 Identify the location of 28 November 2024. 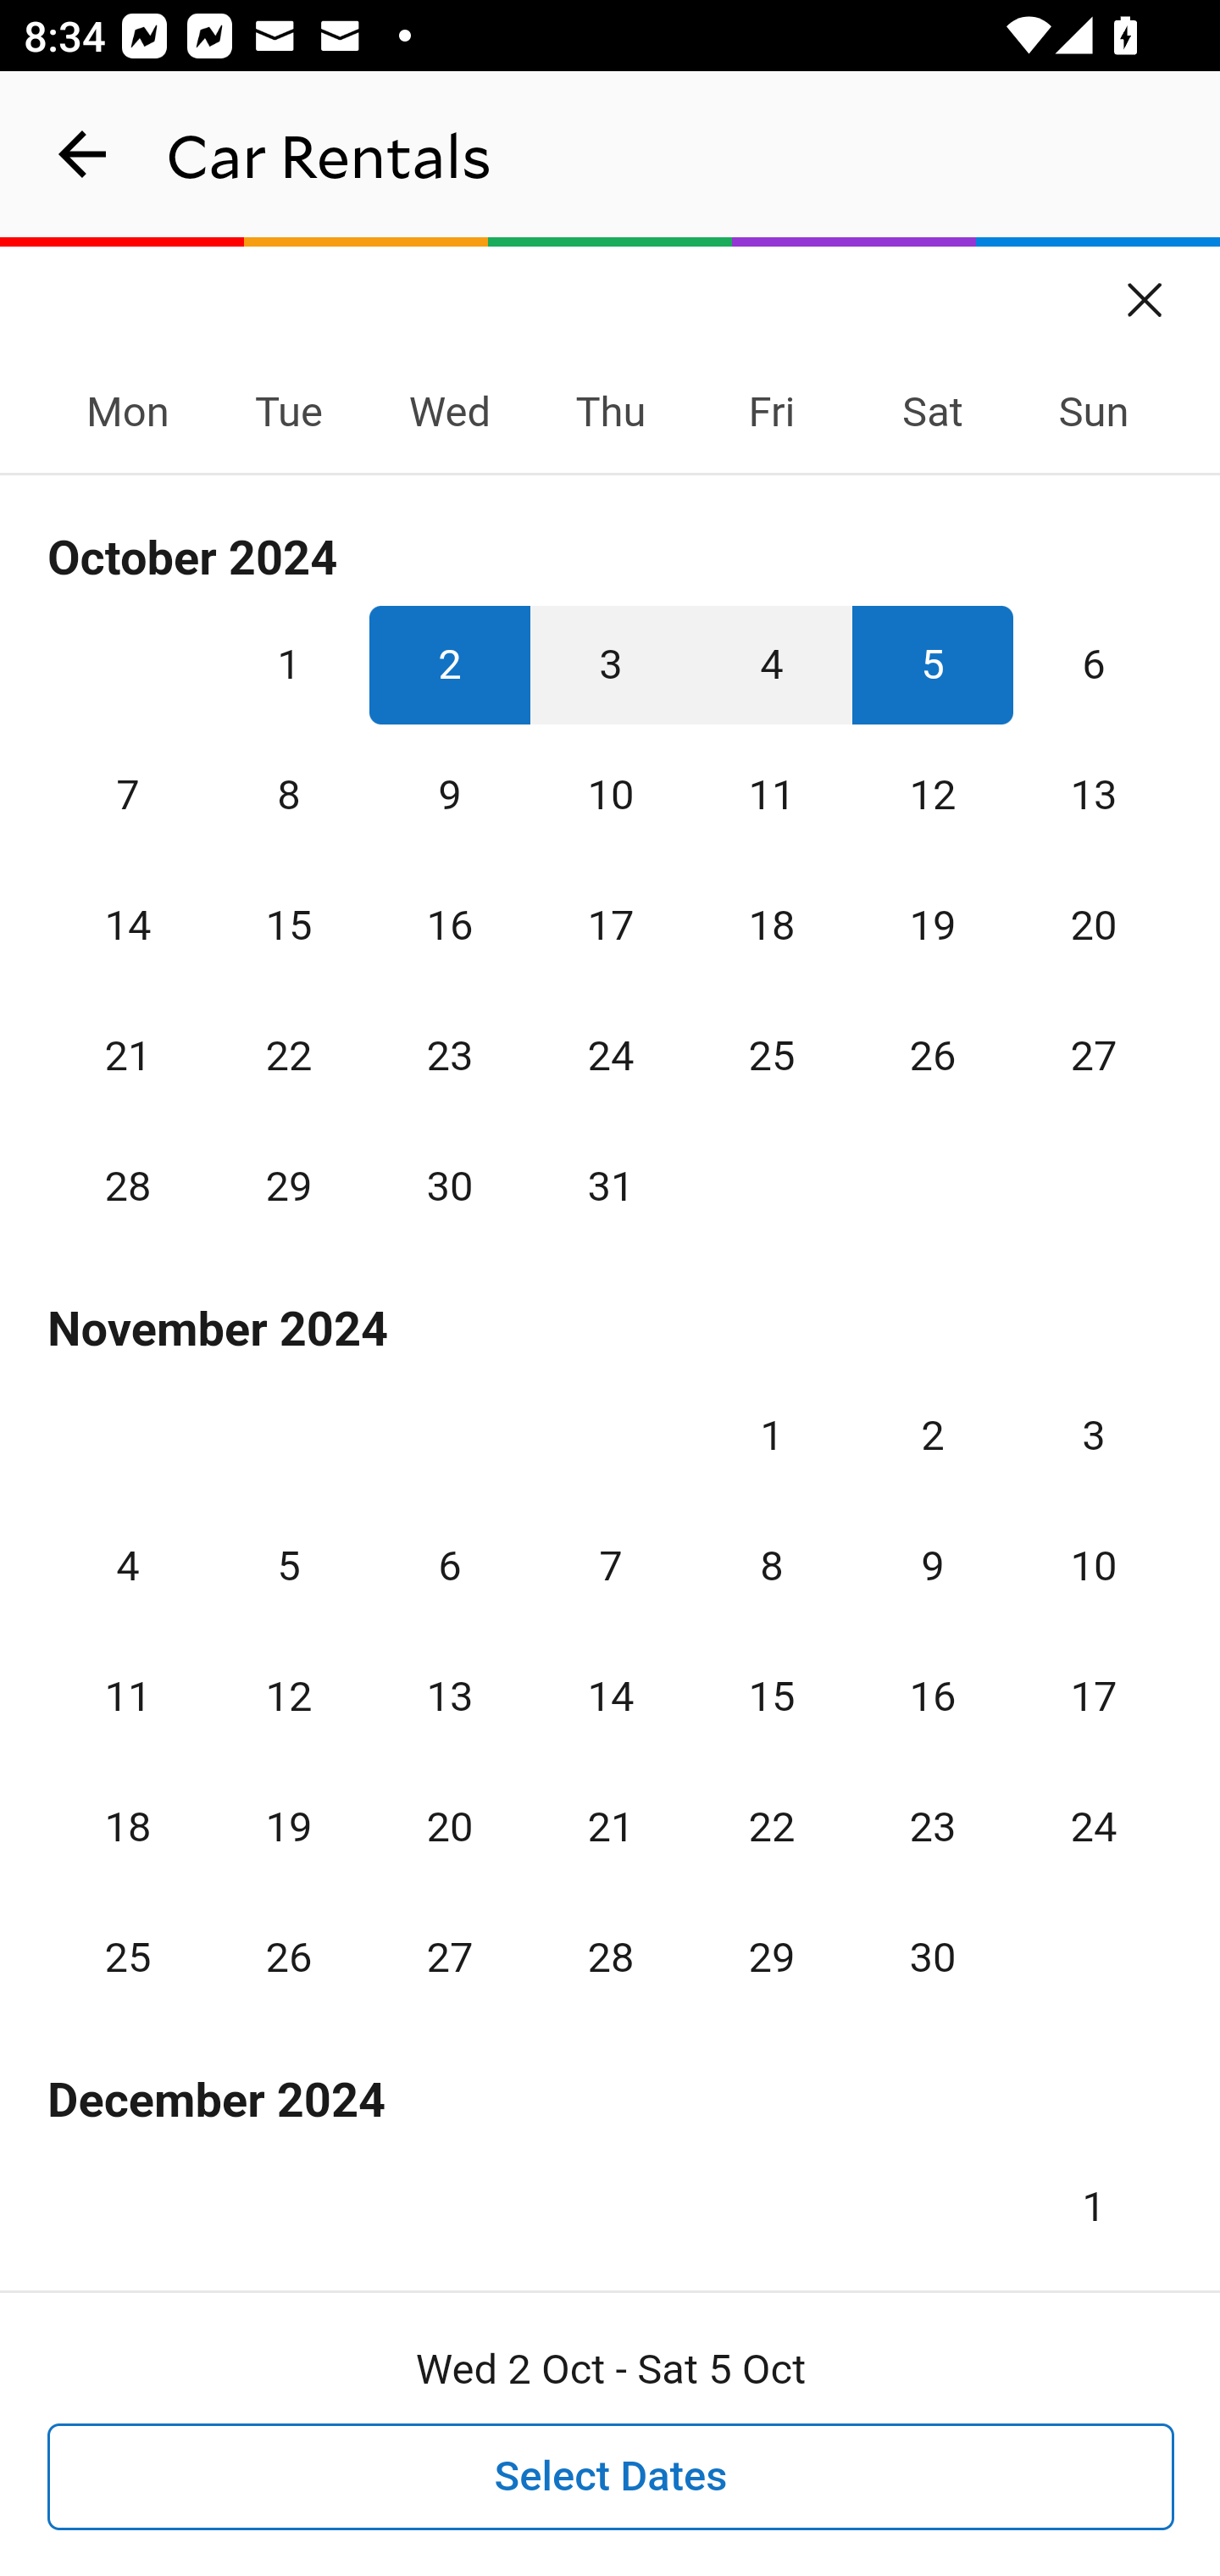
(611, 1957).